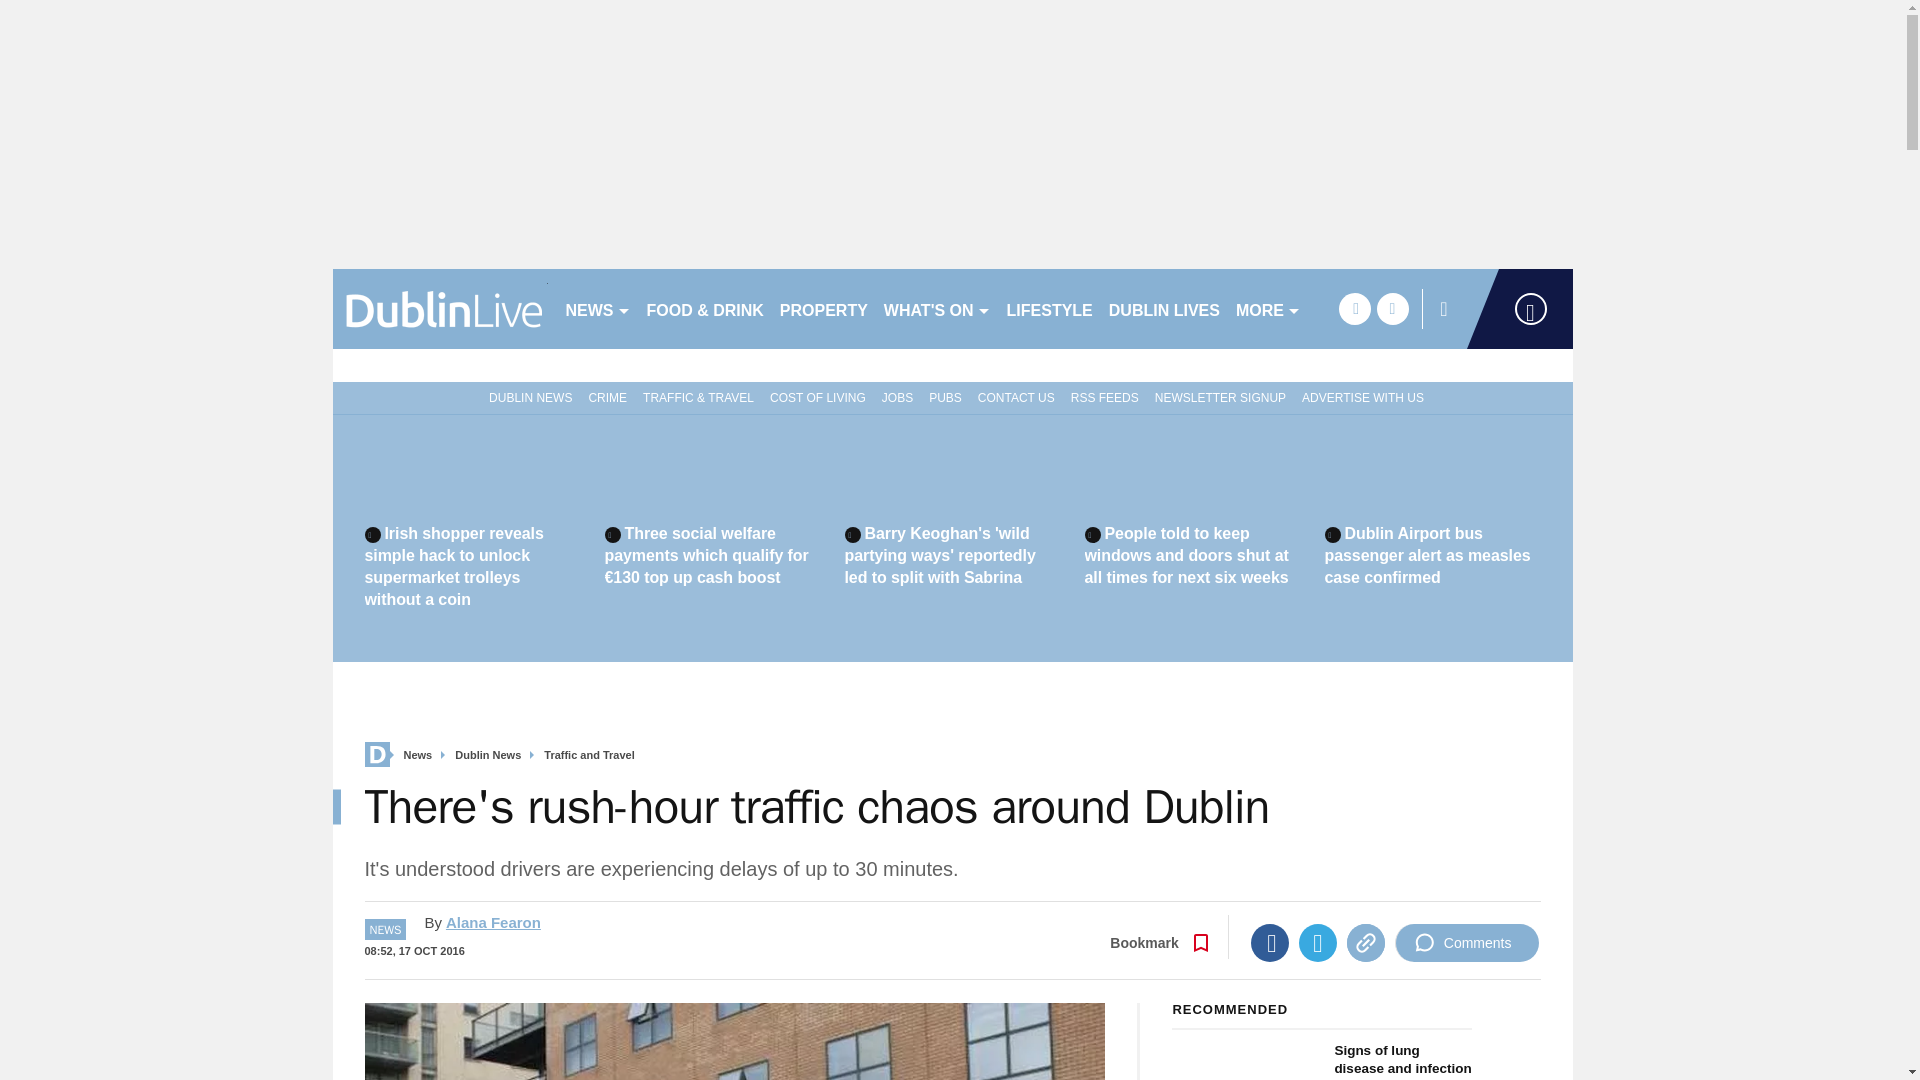 This screenshot has width=1920, height=1080. I want to click on facebook, so click(1354, 308).